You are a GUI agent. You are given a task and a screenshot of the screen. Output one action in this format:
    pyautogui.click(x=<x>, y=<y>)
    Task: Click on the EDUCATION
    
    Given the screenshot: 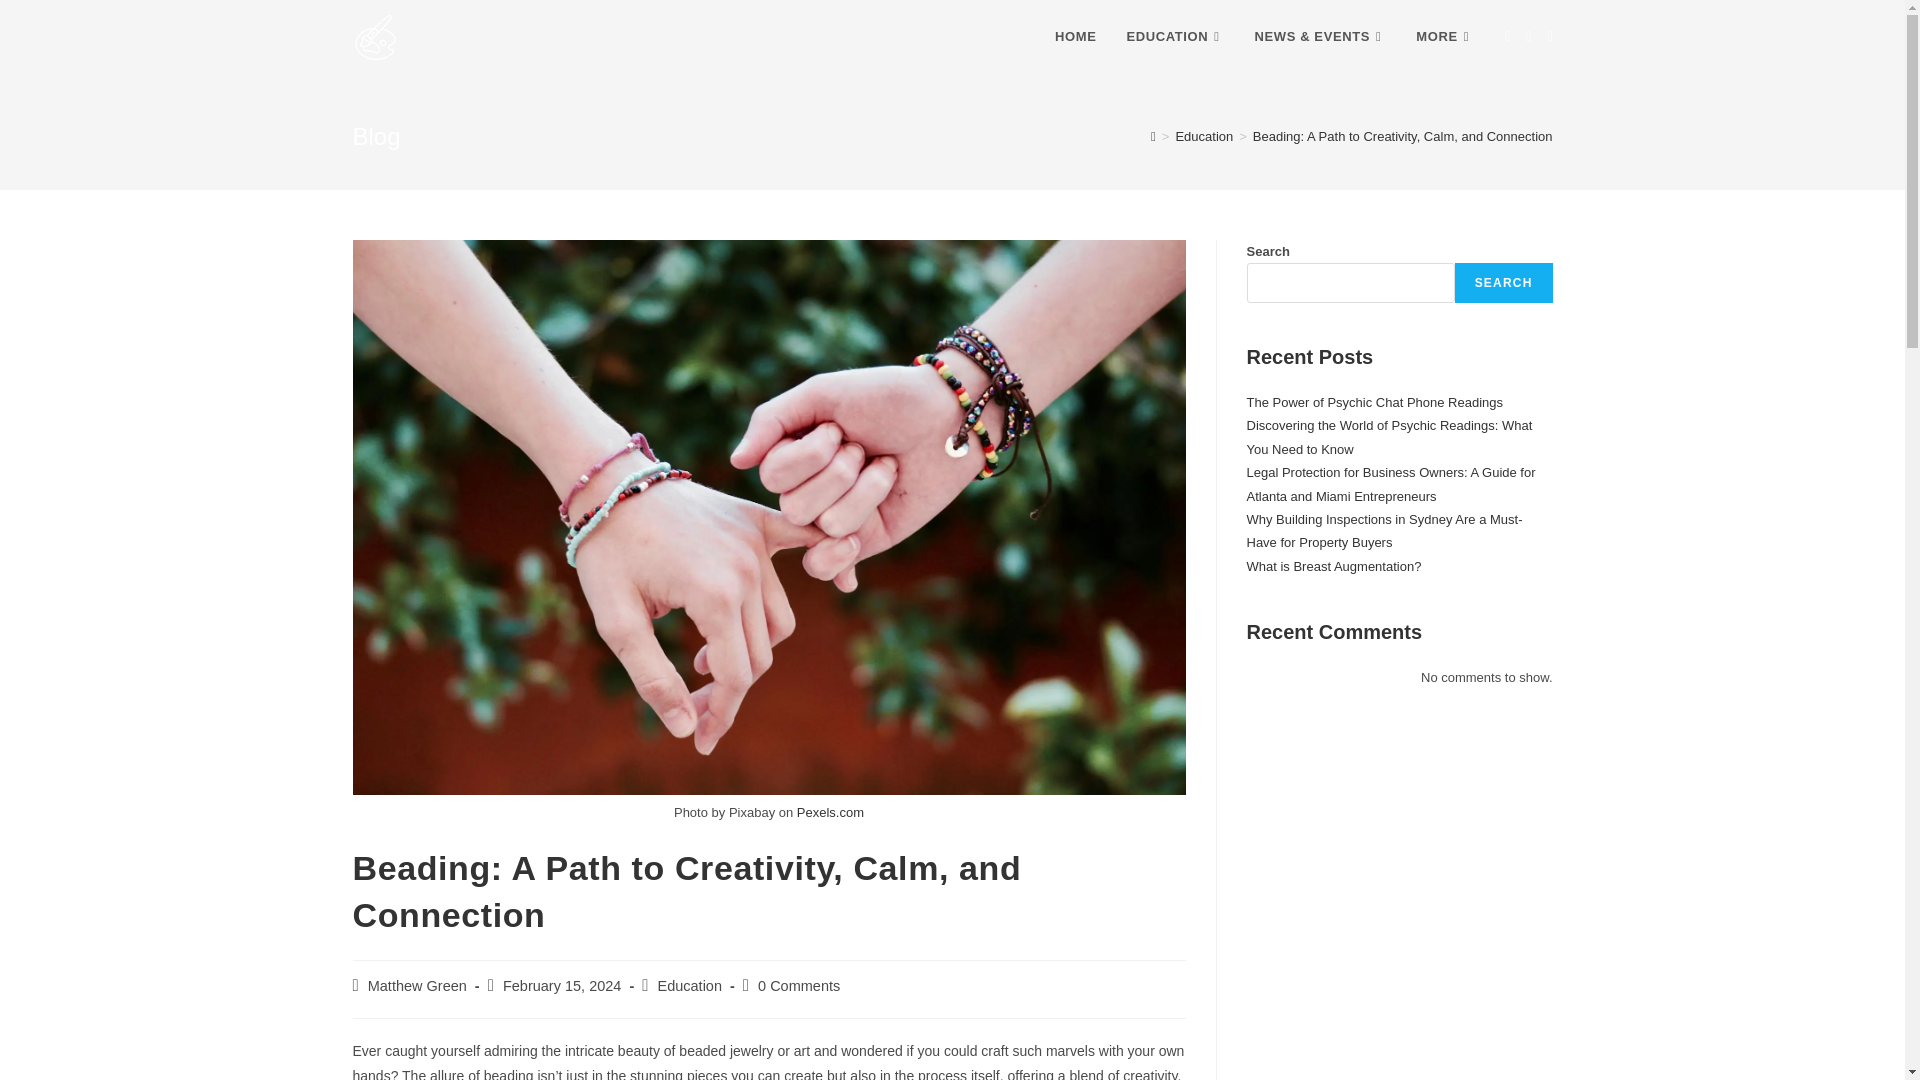 What is the action you would take?
    pyautogui.click(x=1174, y=37)
    